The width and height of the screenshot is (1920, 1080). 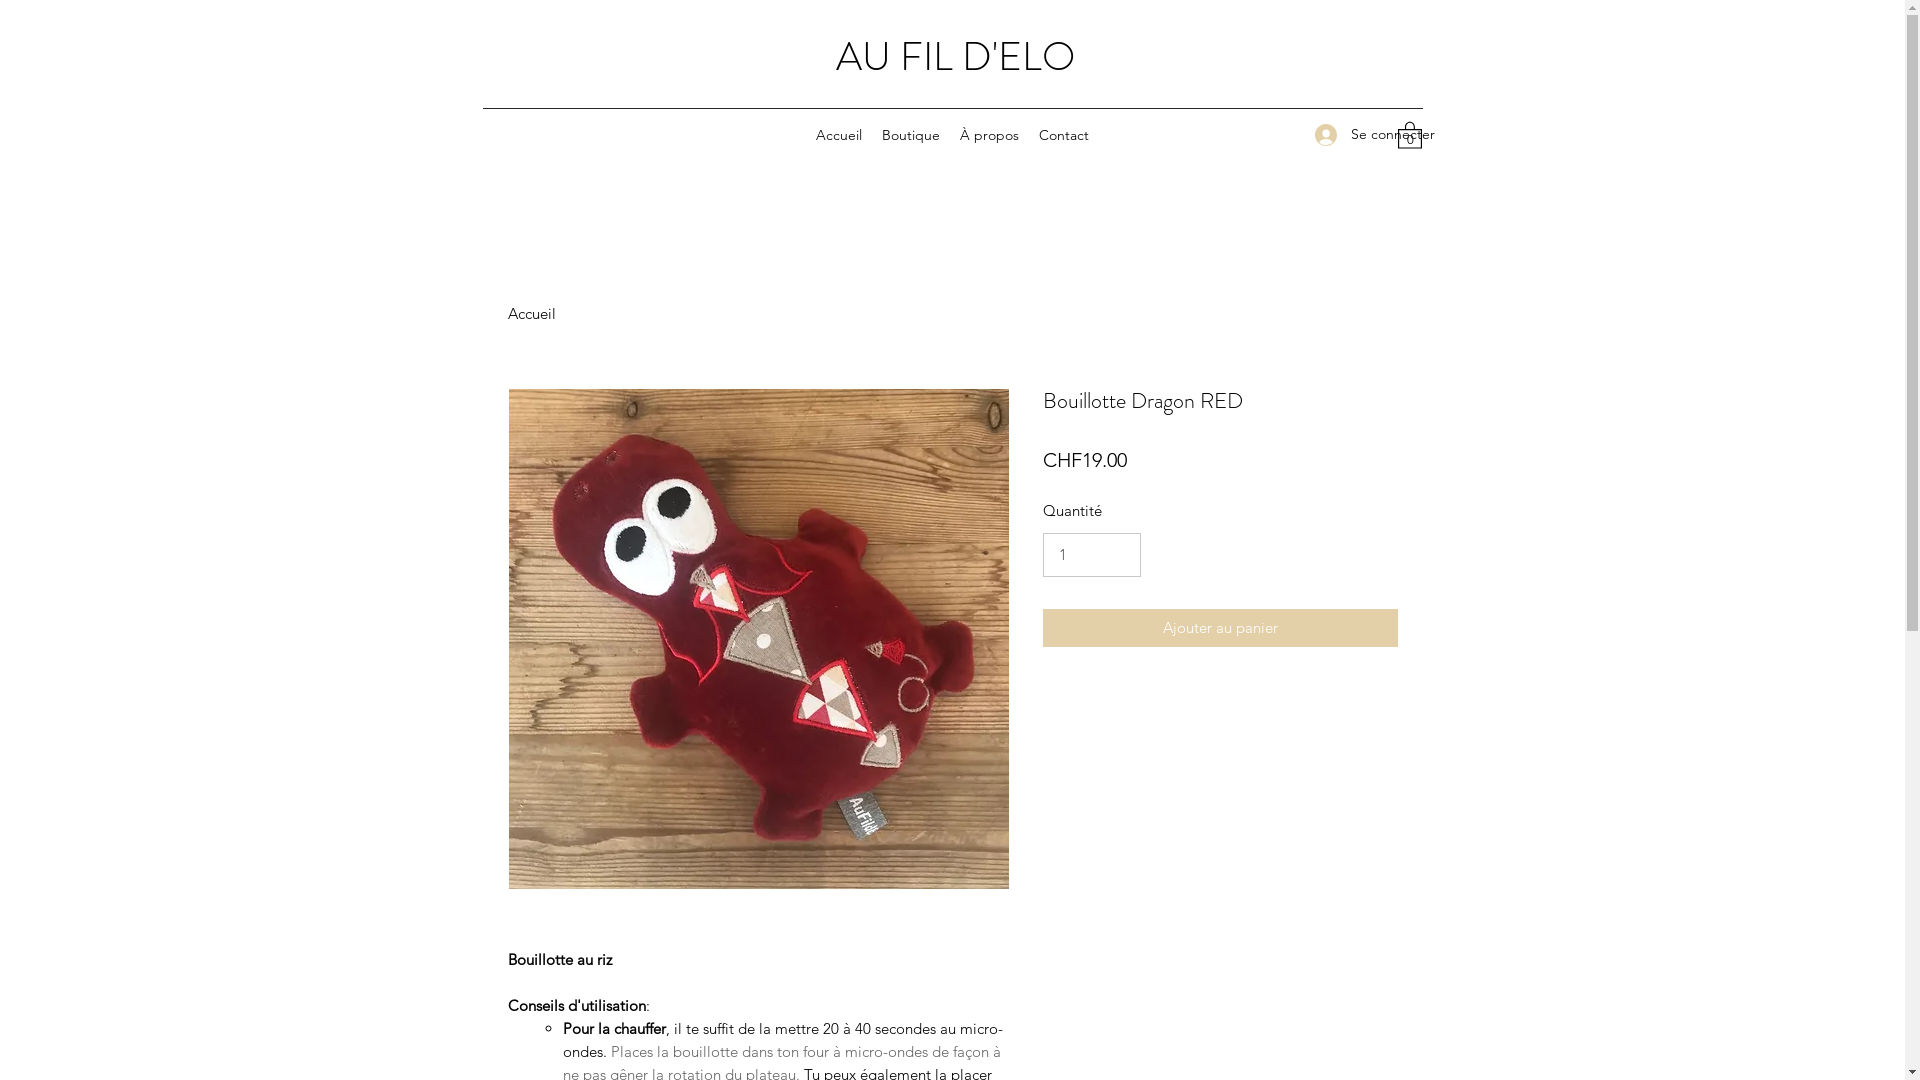 I want to click on Contact, so click(x=1064, y=135).